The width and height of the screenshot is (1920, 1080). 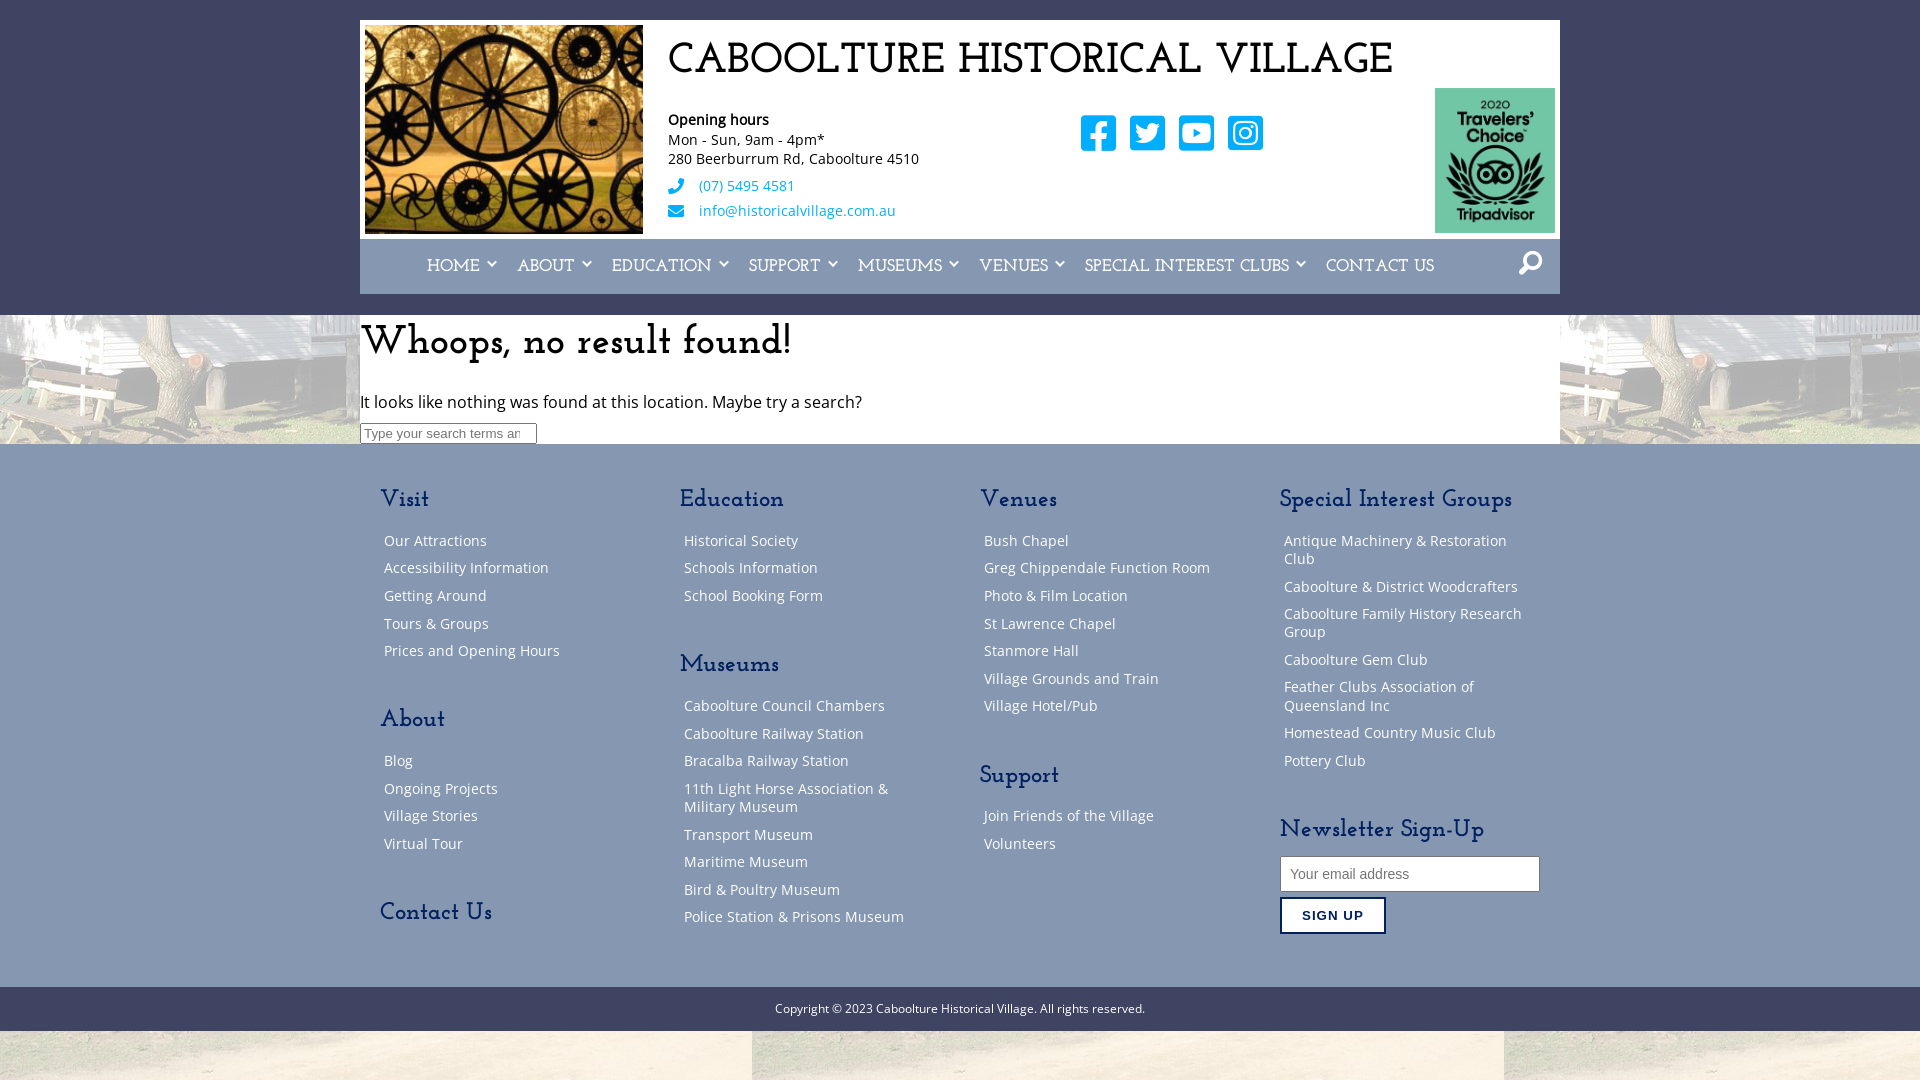 I want to click on Schools Information, so click(x=810, y=568).